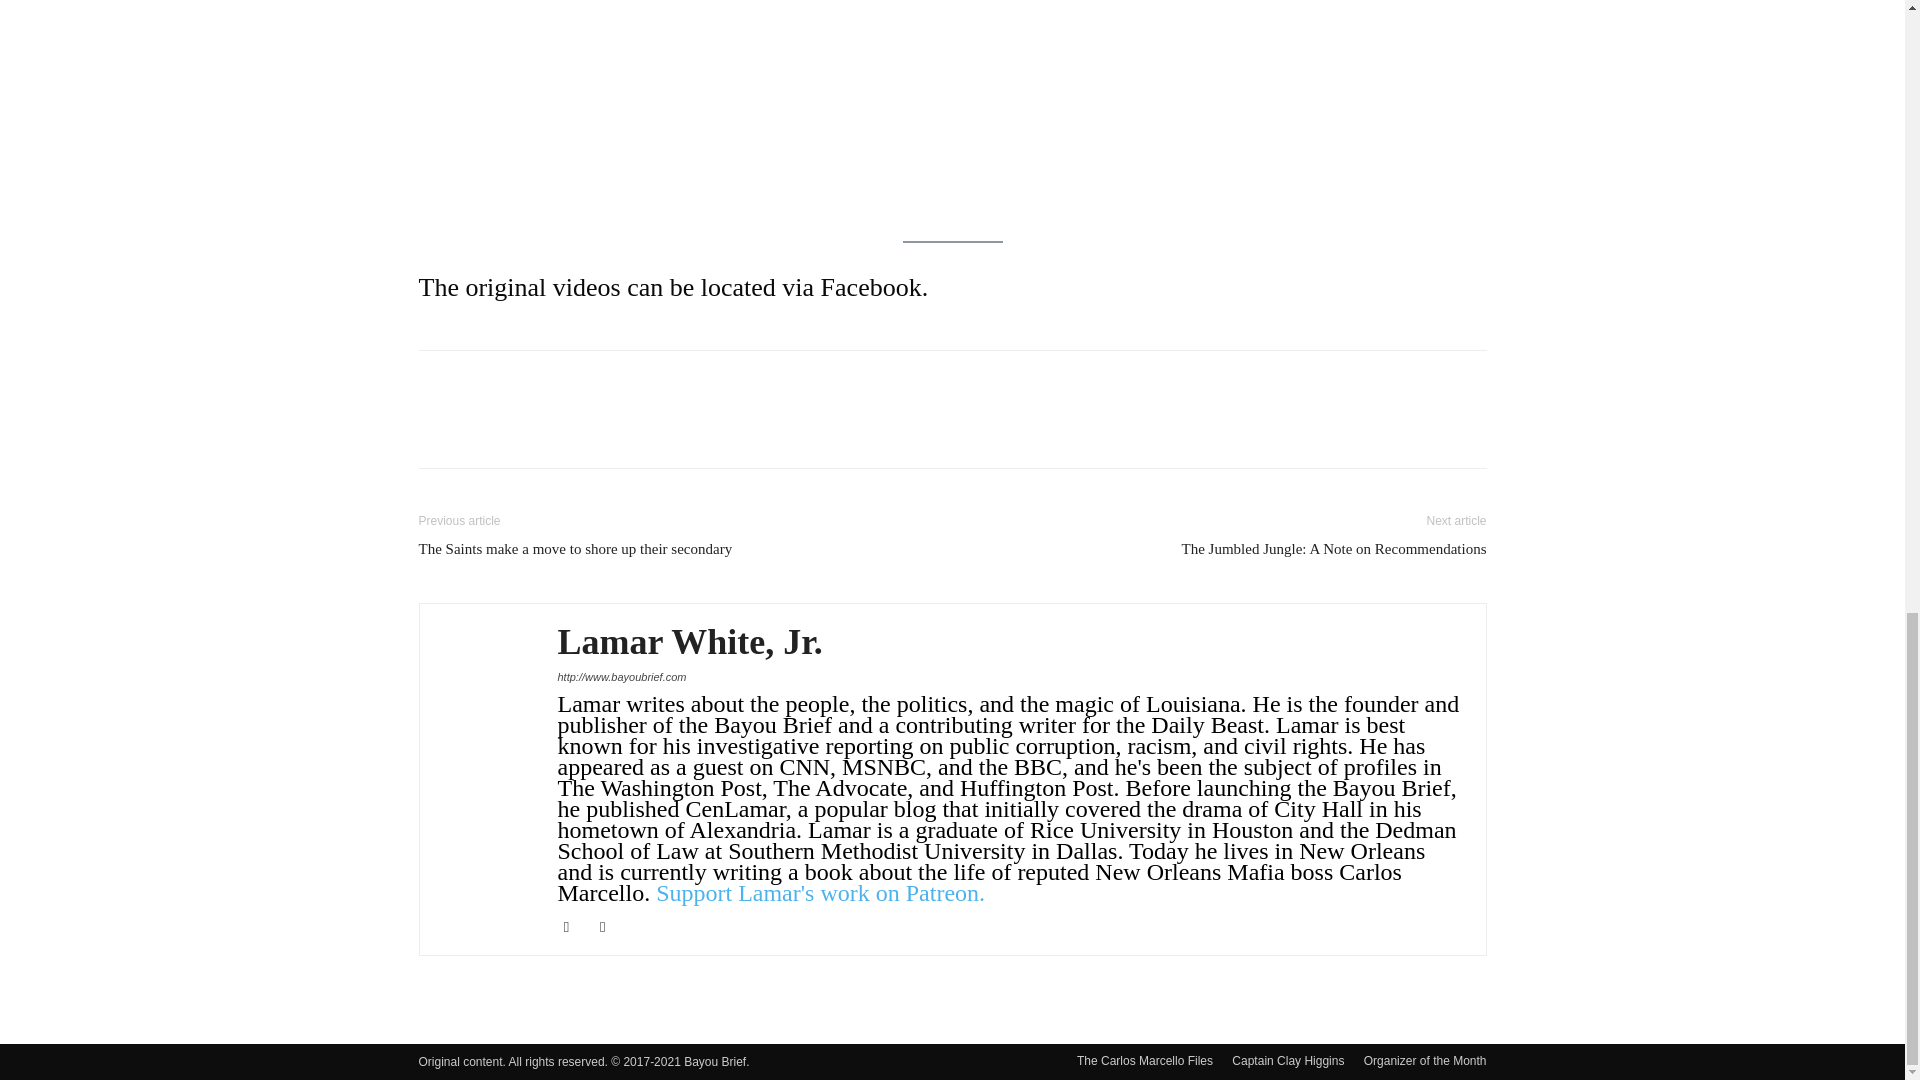 The width and height of the screenshot is (1920, 1080). What do you see at coordinates (820, 893) in the screenshot?
I see `Support Lamar's work on Patreon.` at bounding box center [820, 893].